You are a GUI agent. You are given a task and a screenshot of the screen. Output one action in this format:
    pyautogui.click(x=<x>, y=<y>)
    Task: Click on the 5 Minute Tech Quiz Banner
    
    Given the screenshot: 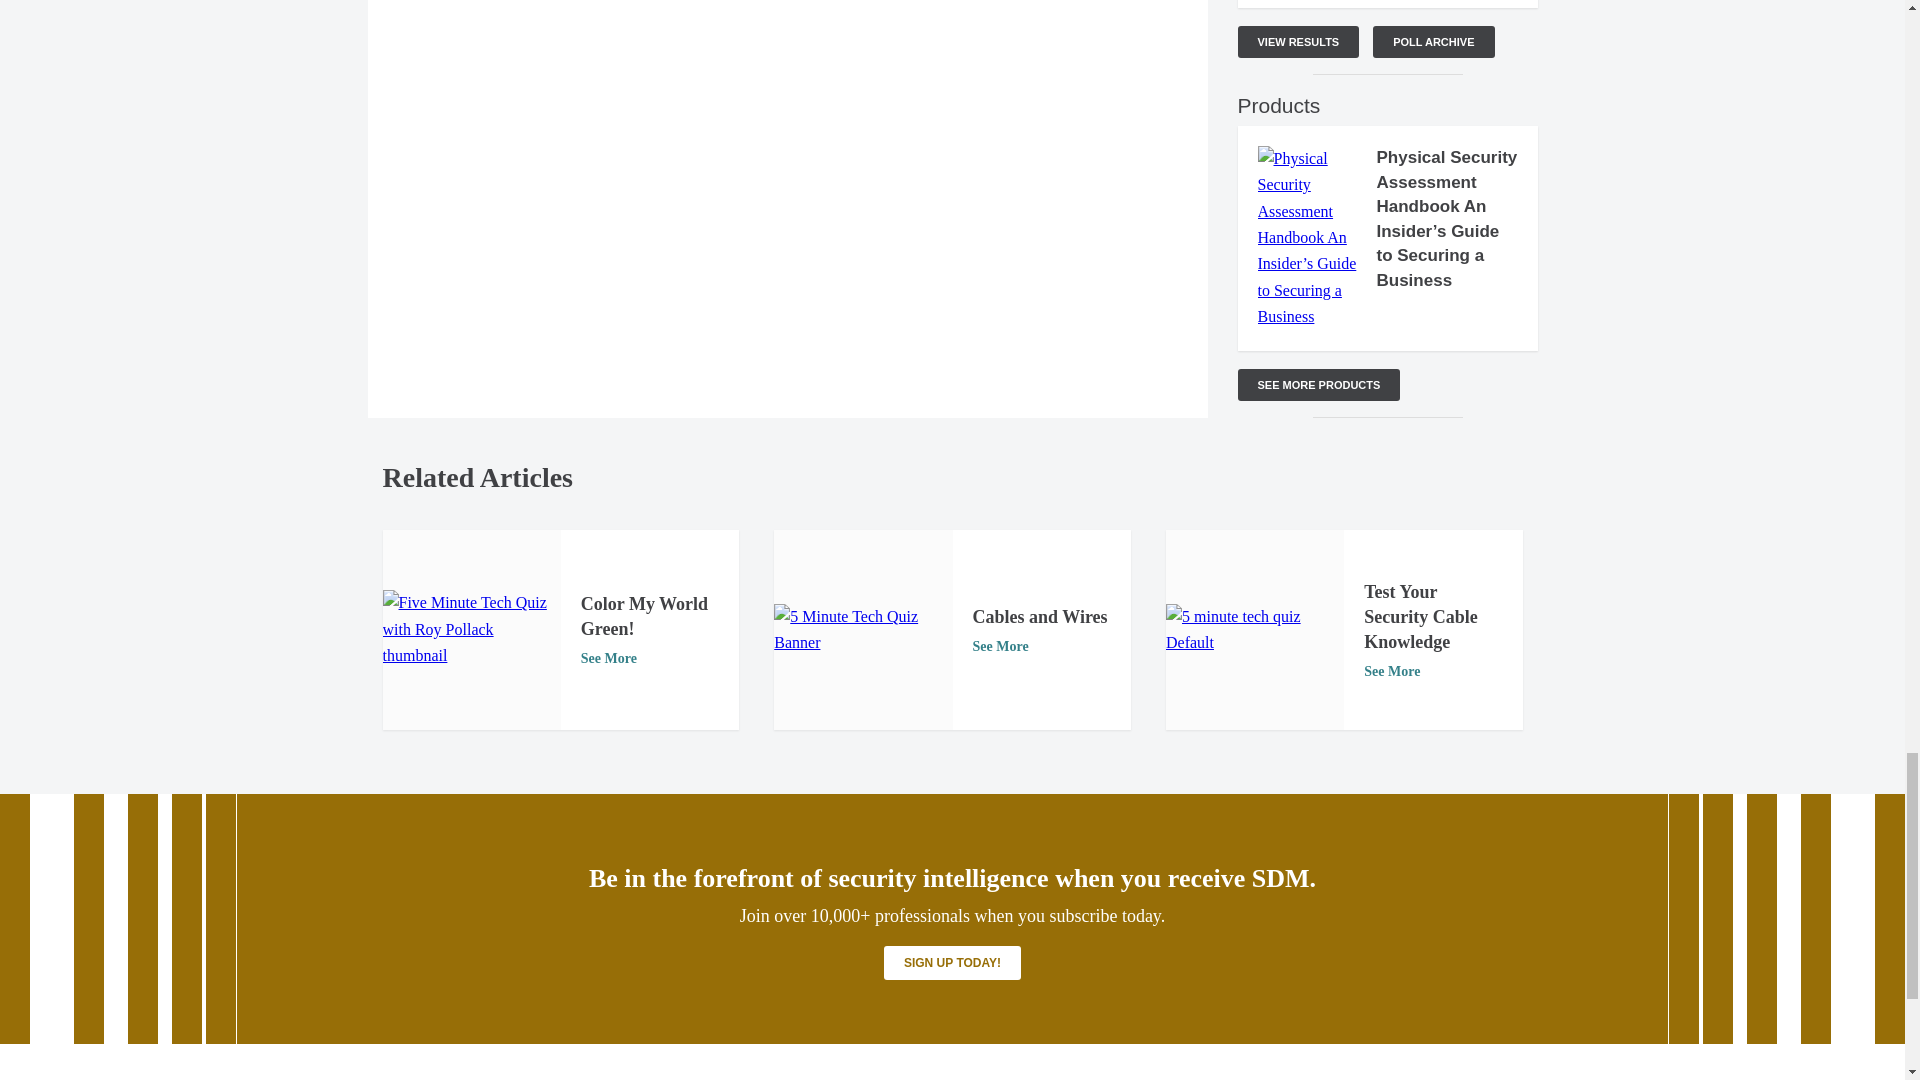 What is the action you would take?
    pyautogui.click(x=862, y=630)
    